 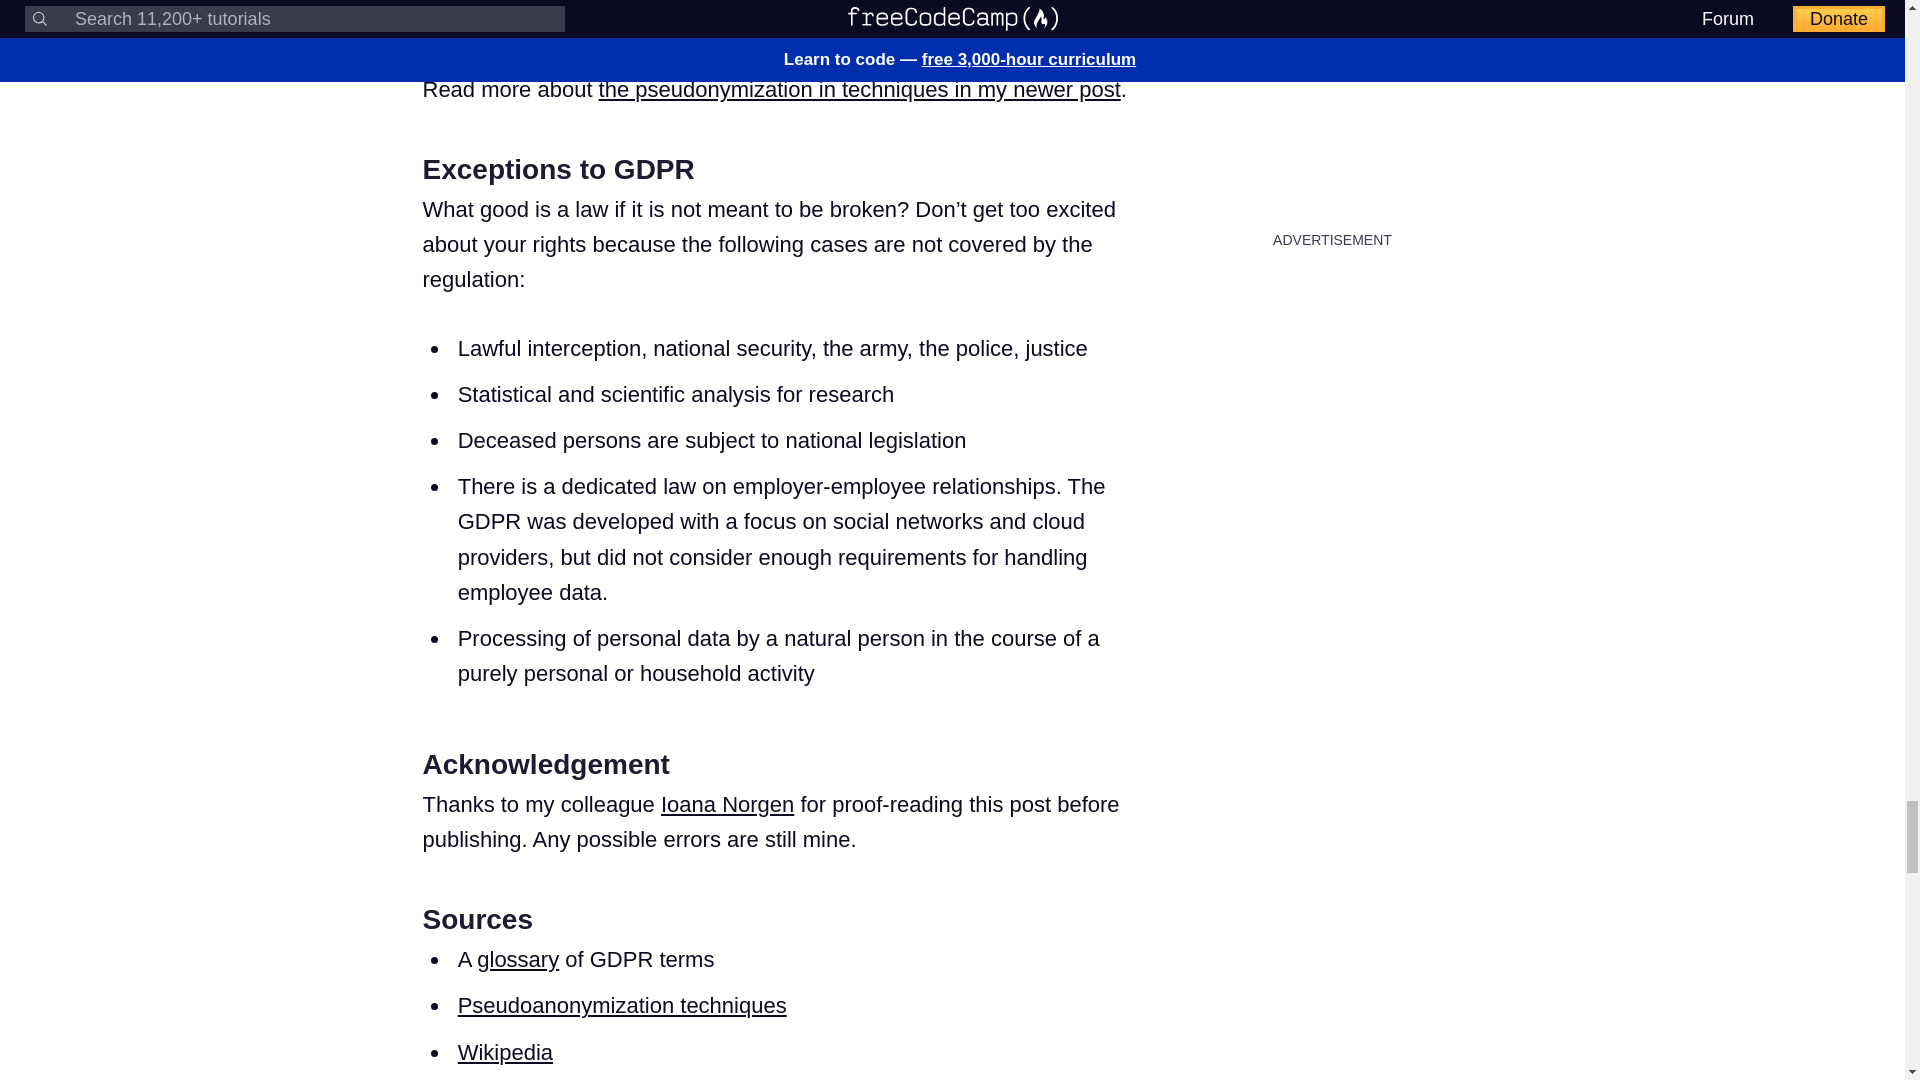 I want to click on Pseudoanonymization techniques, so click(x=622, y=1005).